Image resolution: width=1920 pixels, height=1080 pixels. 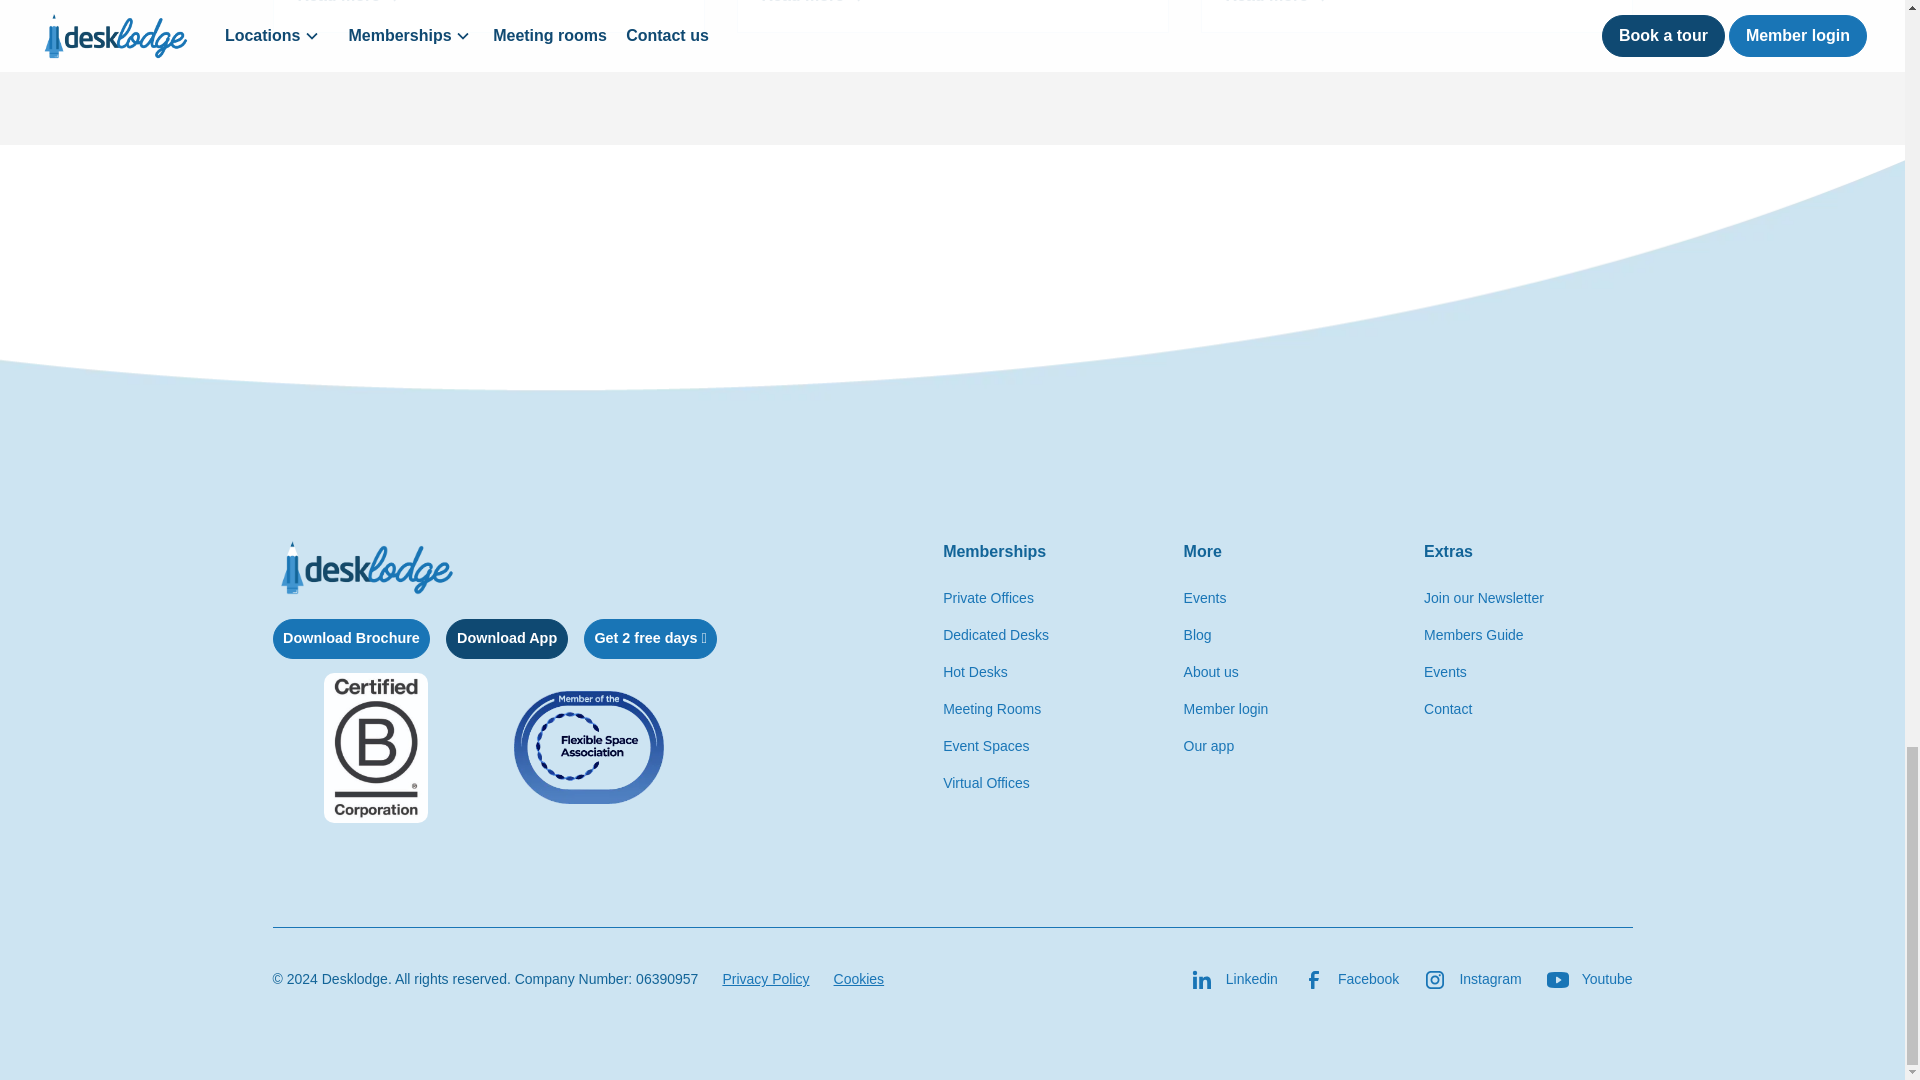 What do you see at coordinates (975, 672) in the screenshot?
I see `Download App` at bounding box center [975, 672].